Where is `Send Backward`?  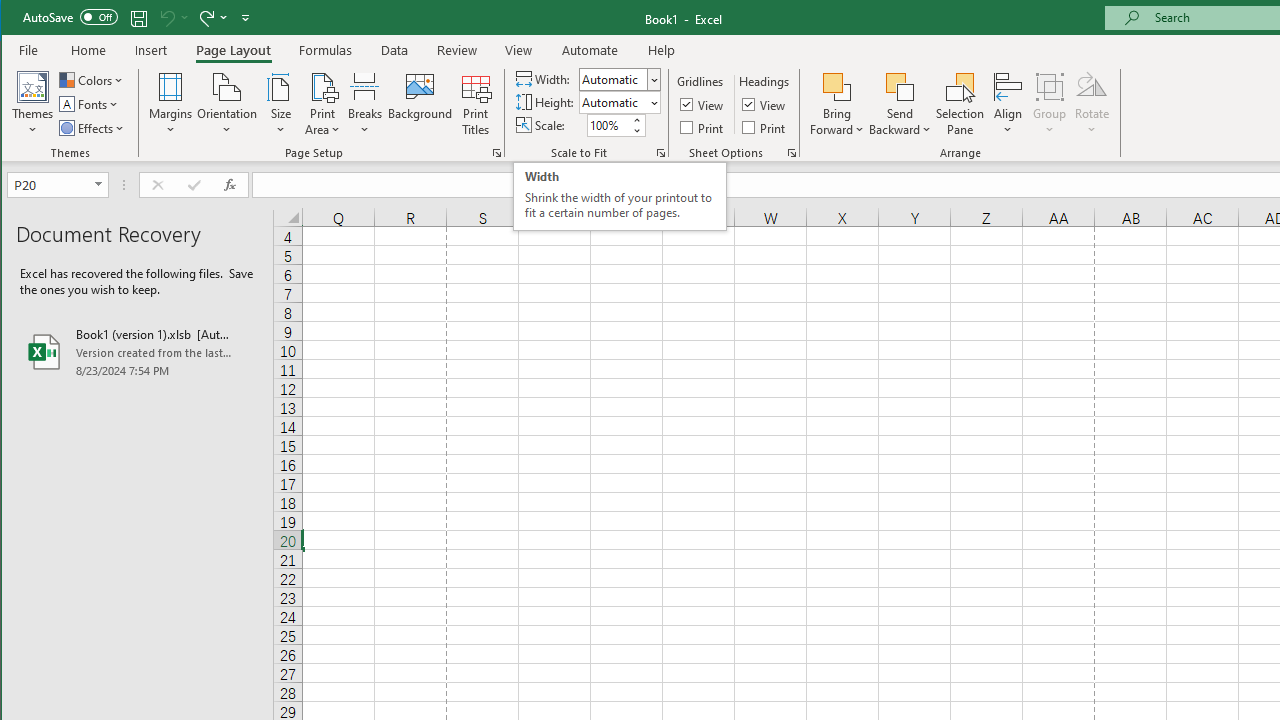 Send Backward is located at coordinates (900, 86).